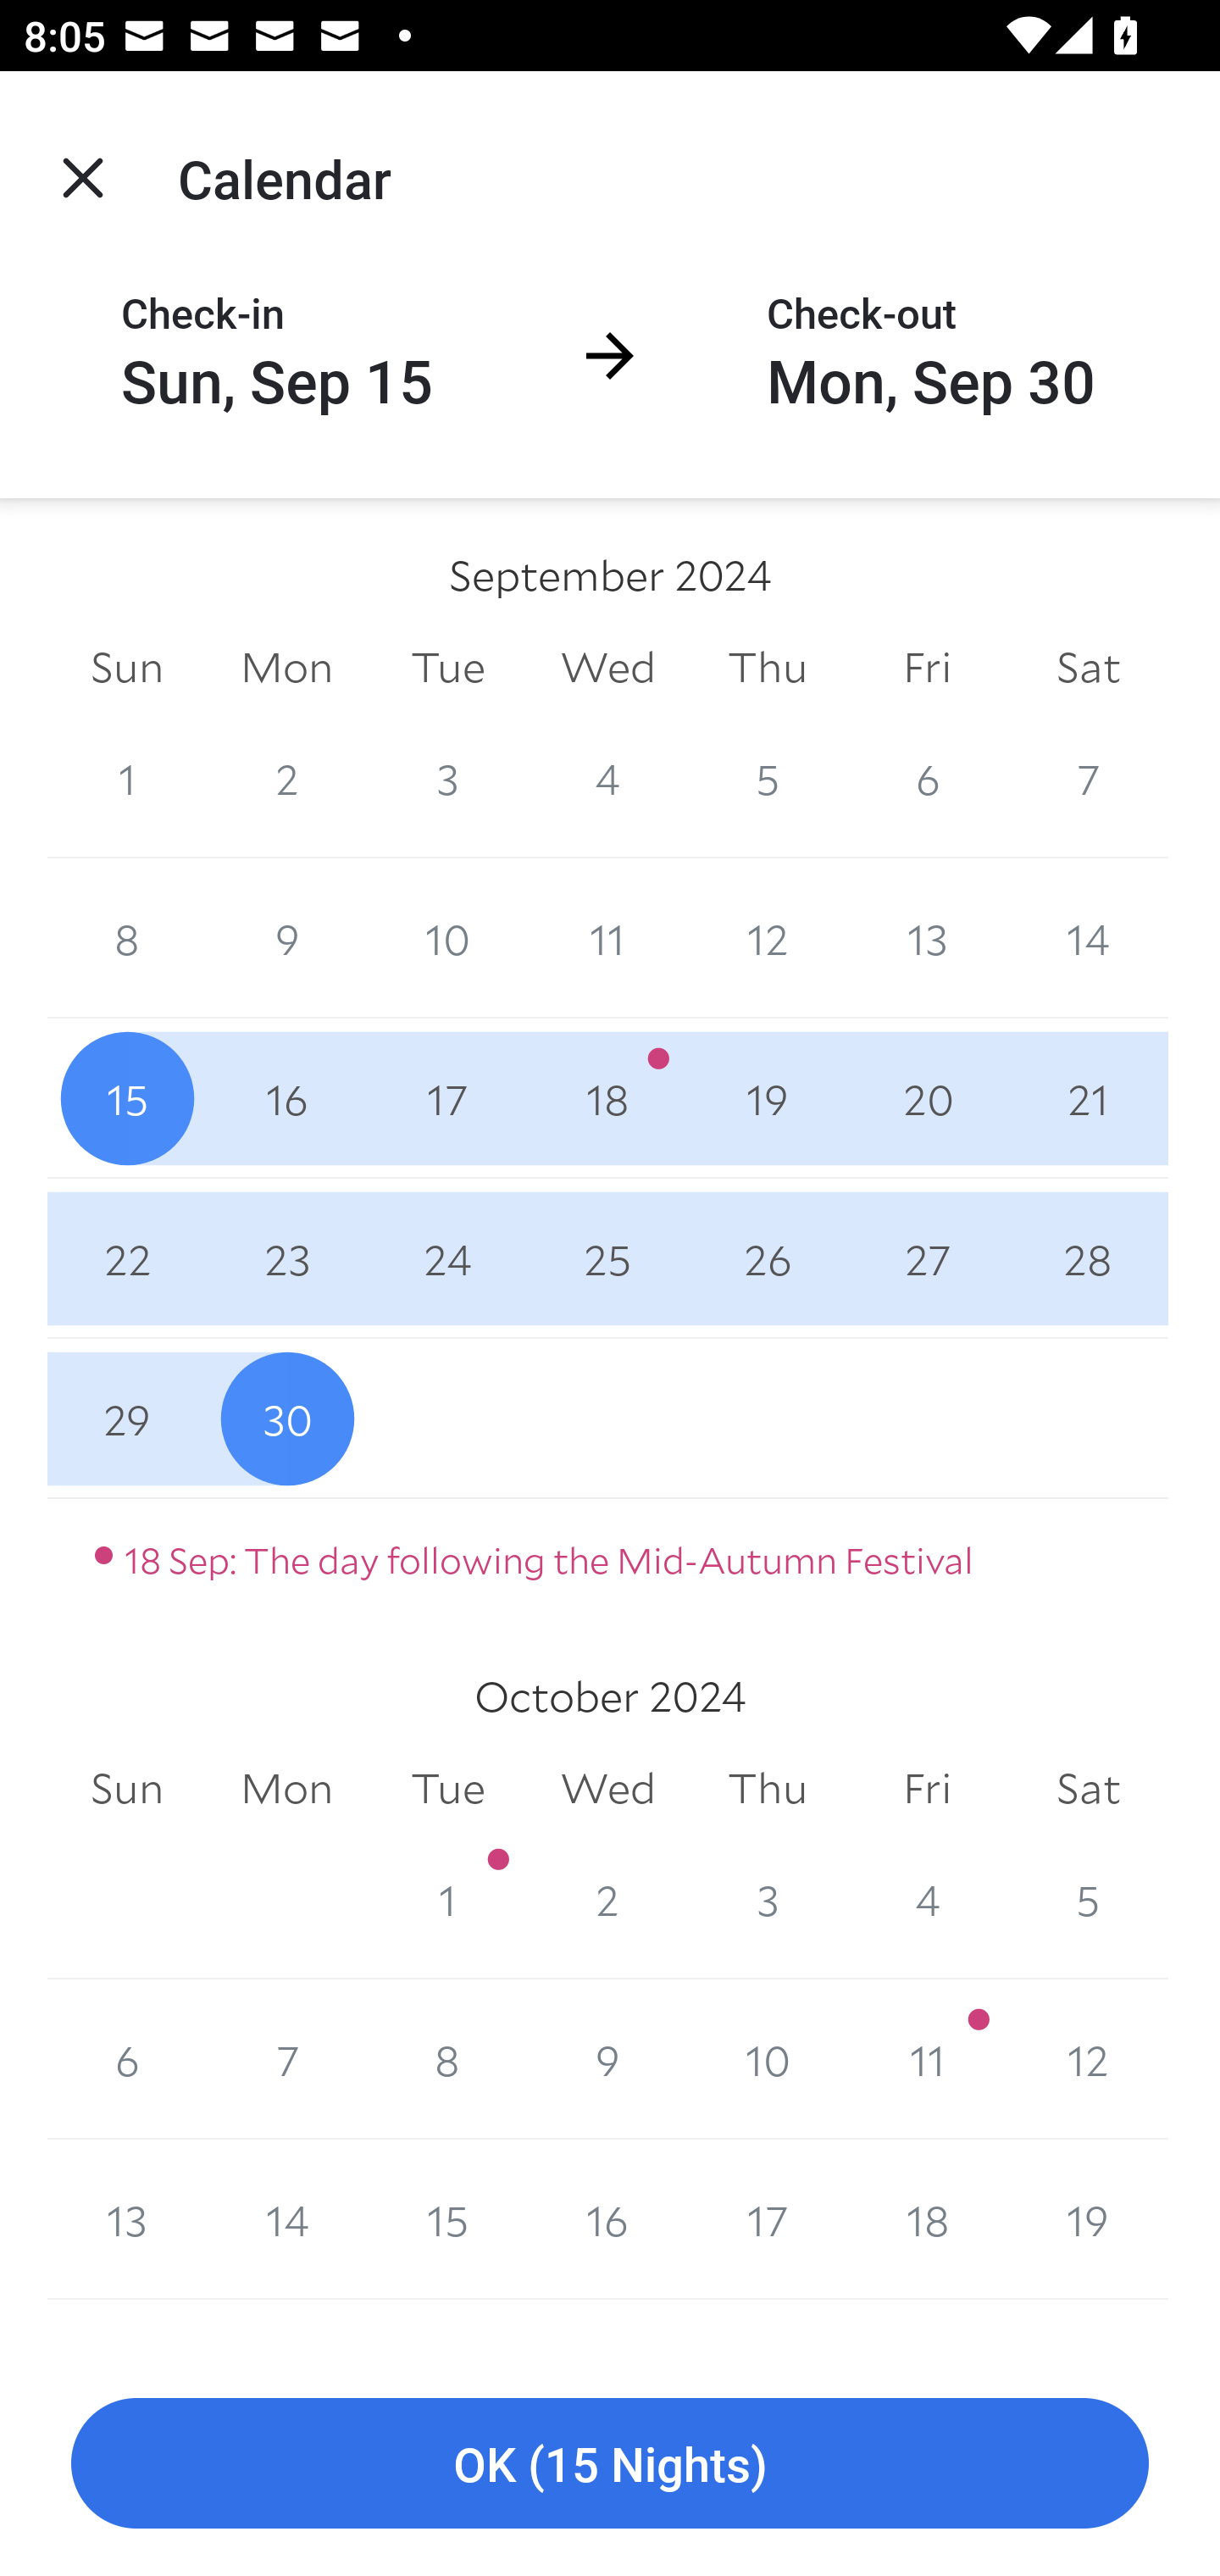 The image size is (1220, 2576). I want to click on Mon, so click(286, 666).